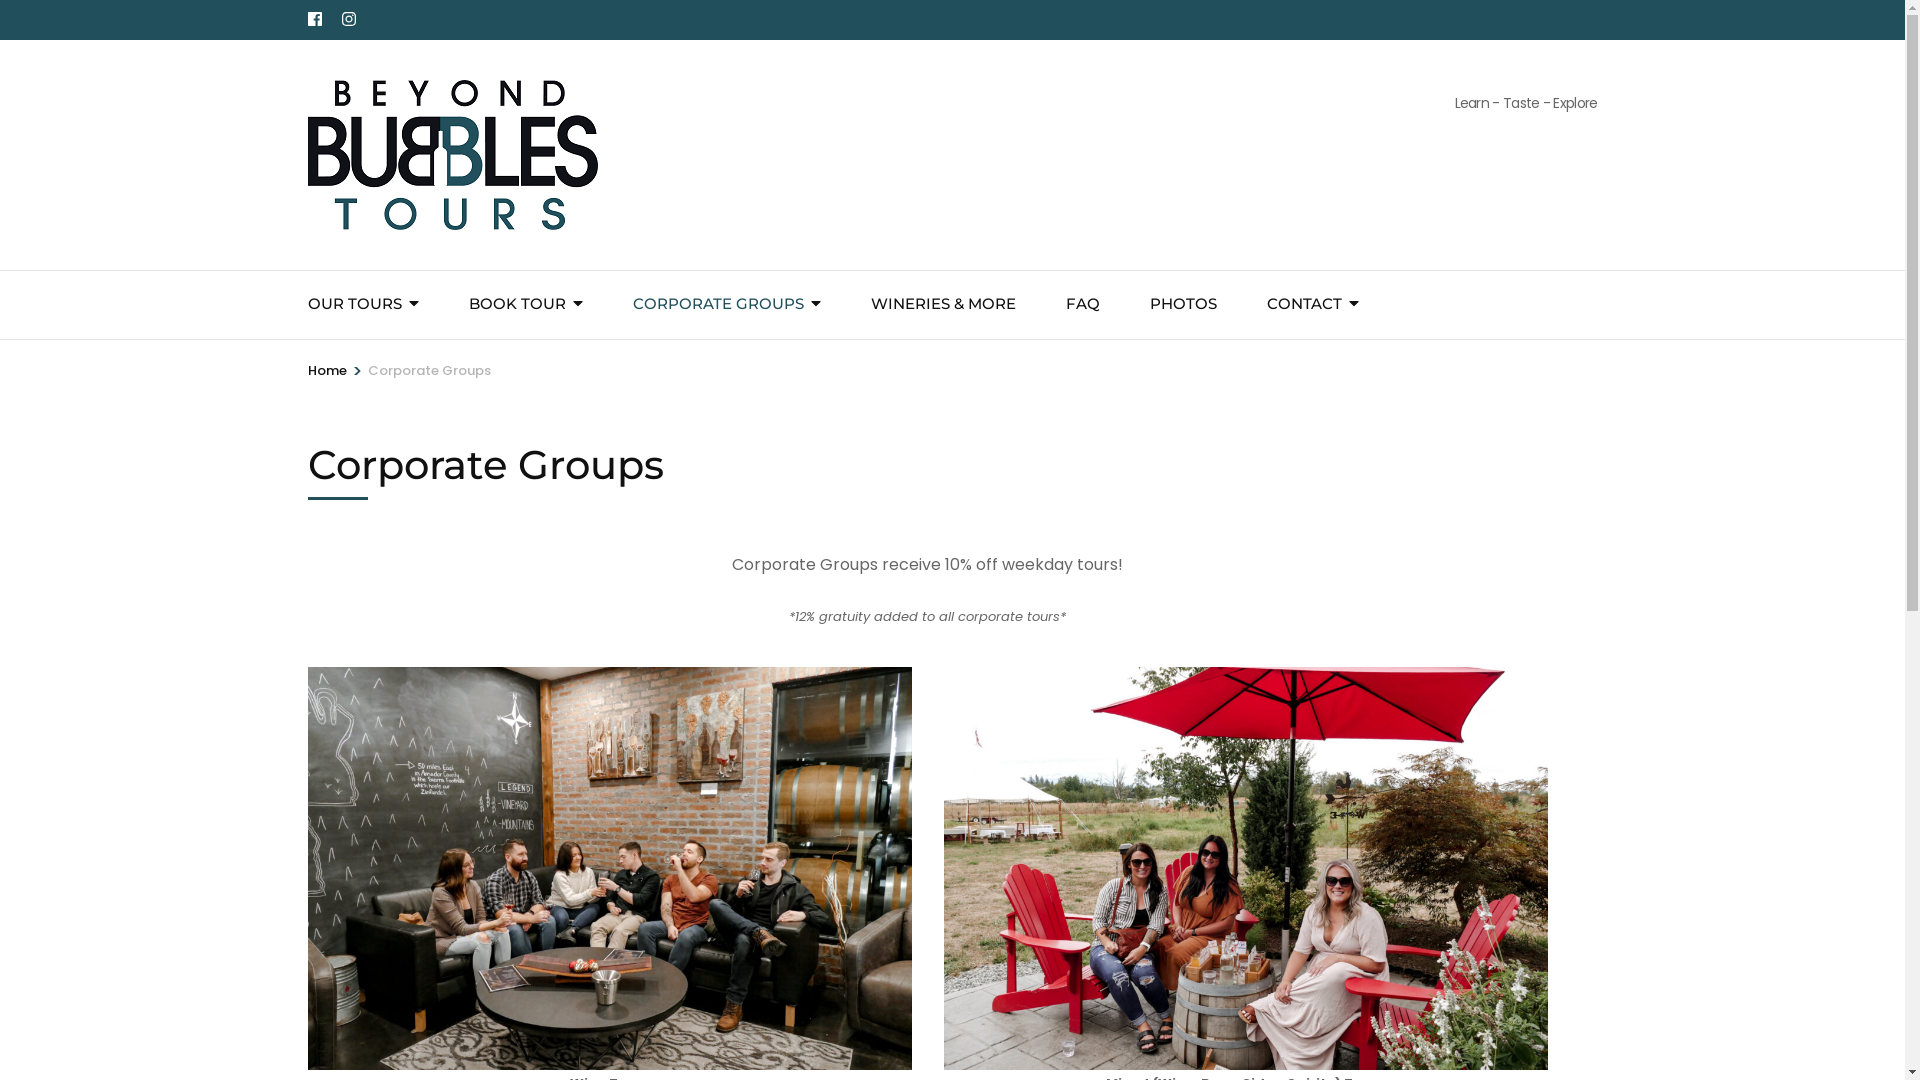 The width and height of the screenshot is (1920, 1080). I want to click on CORPORATE GROUPS, so click(718, 305).